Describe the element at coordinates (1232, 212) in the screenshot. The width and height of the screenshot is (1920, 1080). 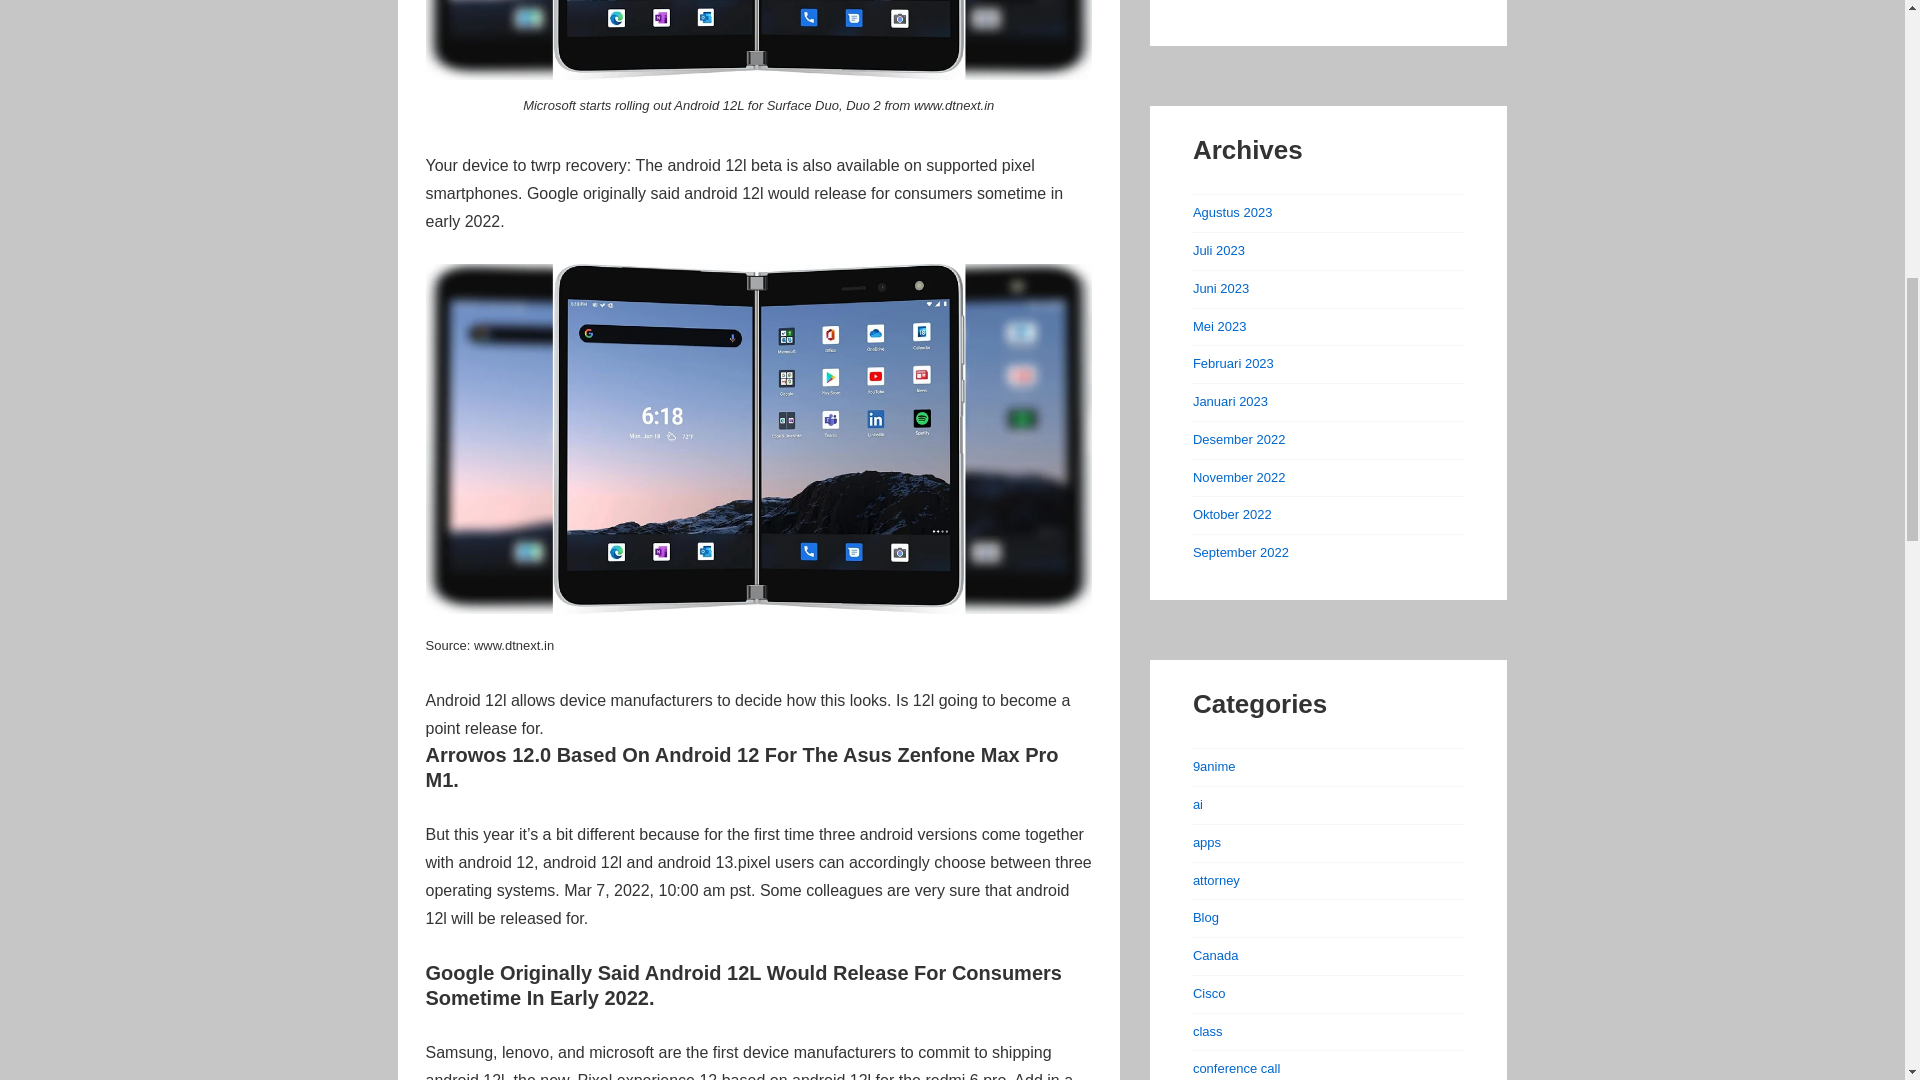
I see `Agustus 2023` at that location.